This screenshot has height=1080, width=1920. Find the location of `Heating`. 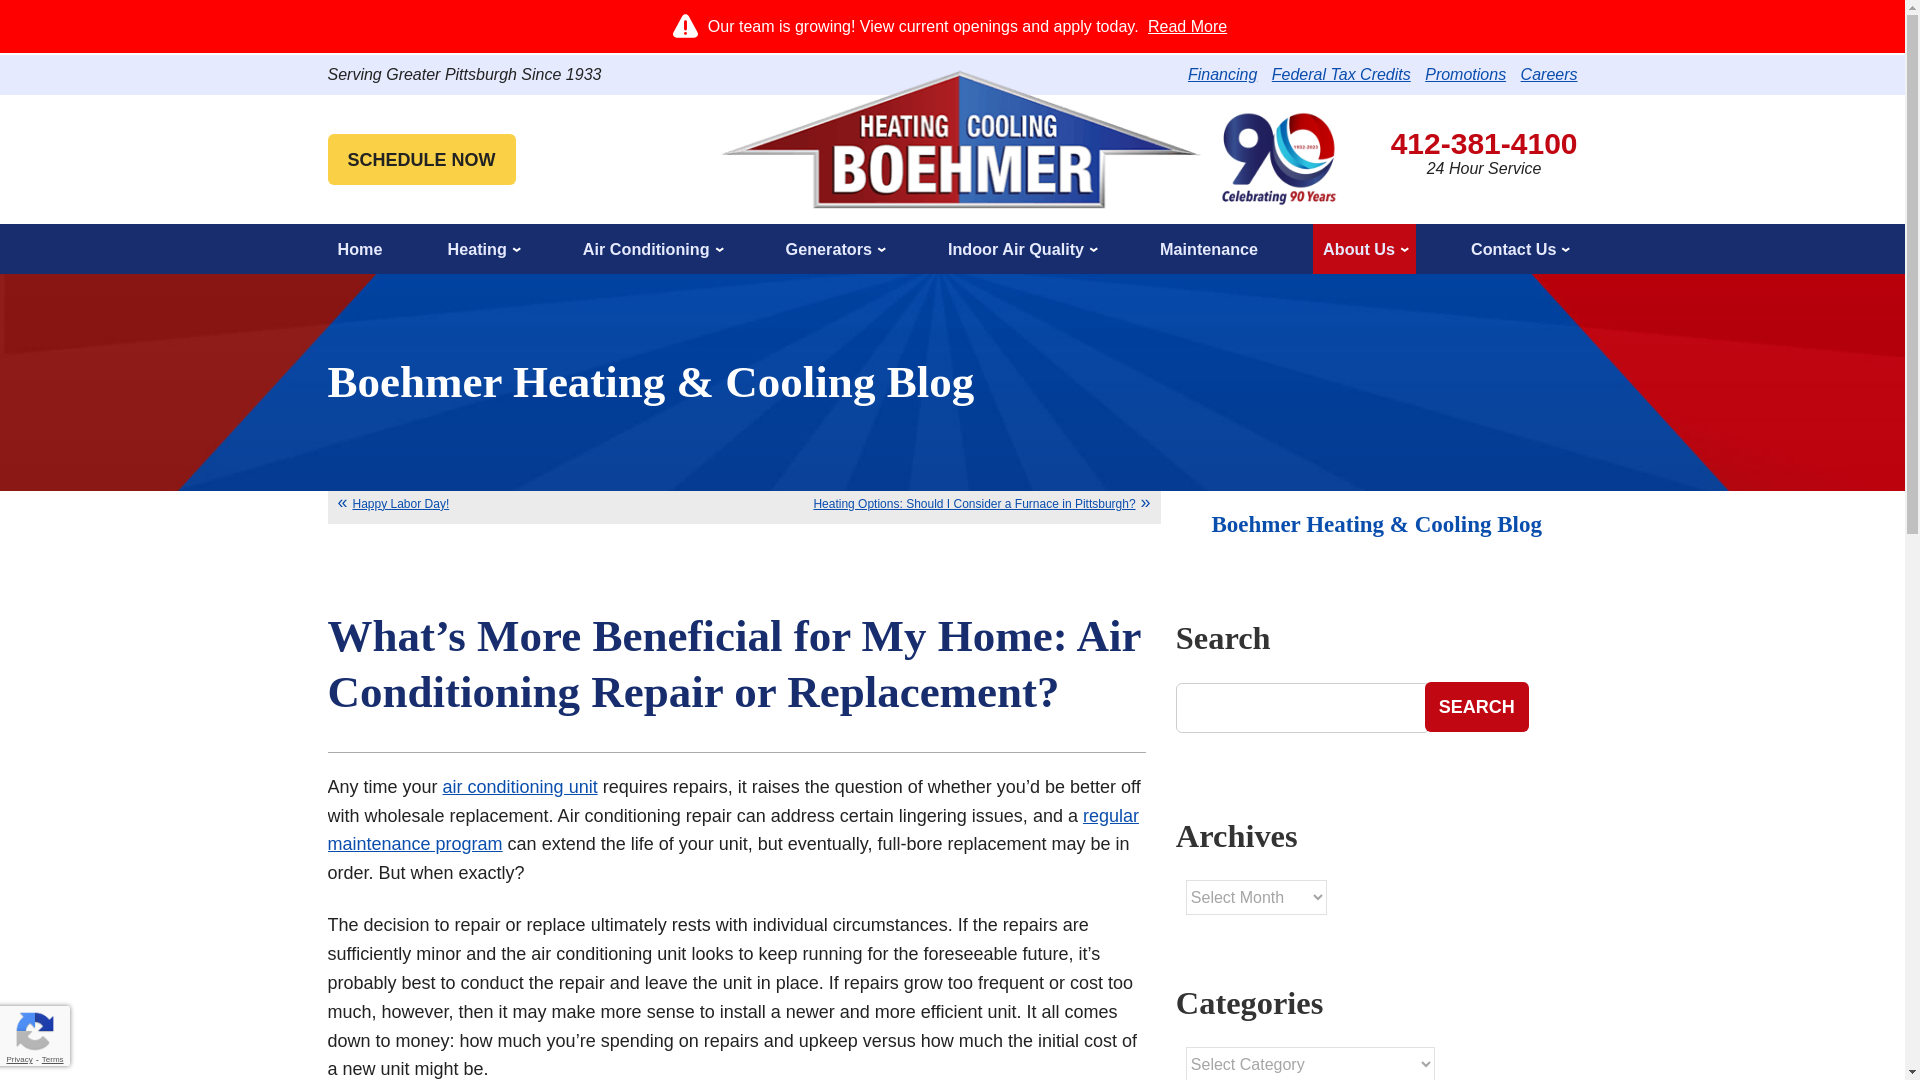

Heating is located at coordinates (482, 248).